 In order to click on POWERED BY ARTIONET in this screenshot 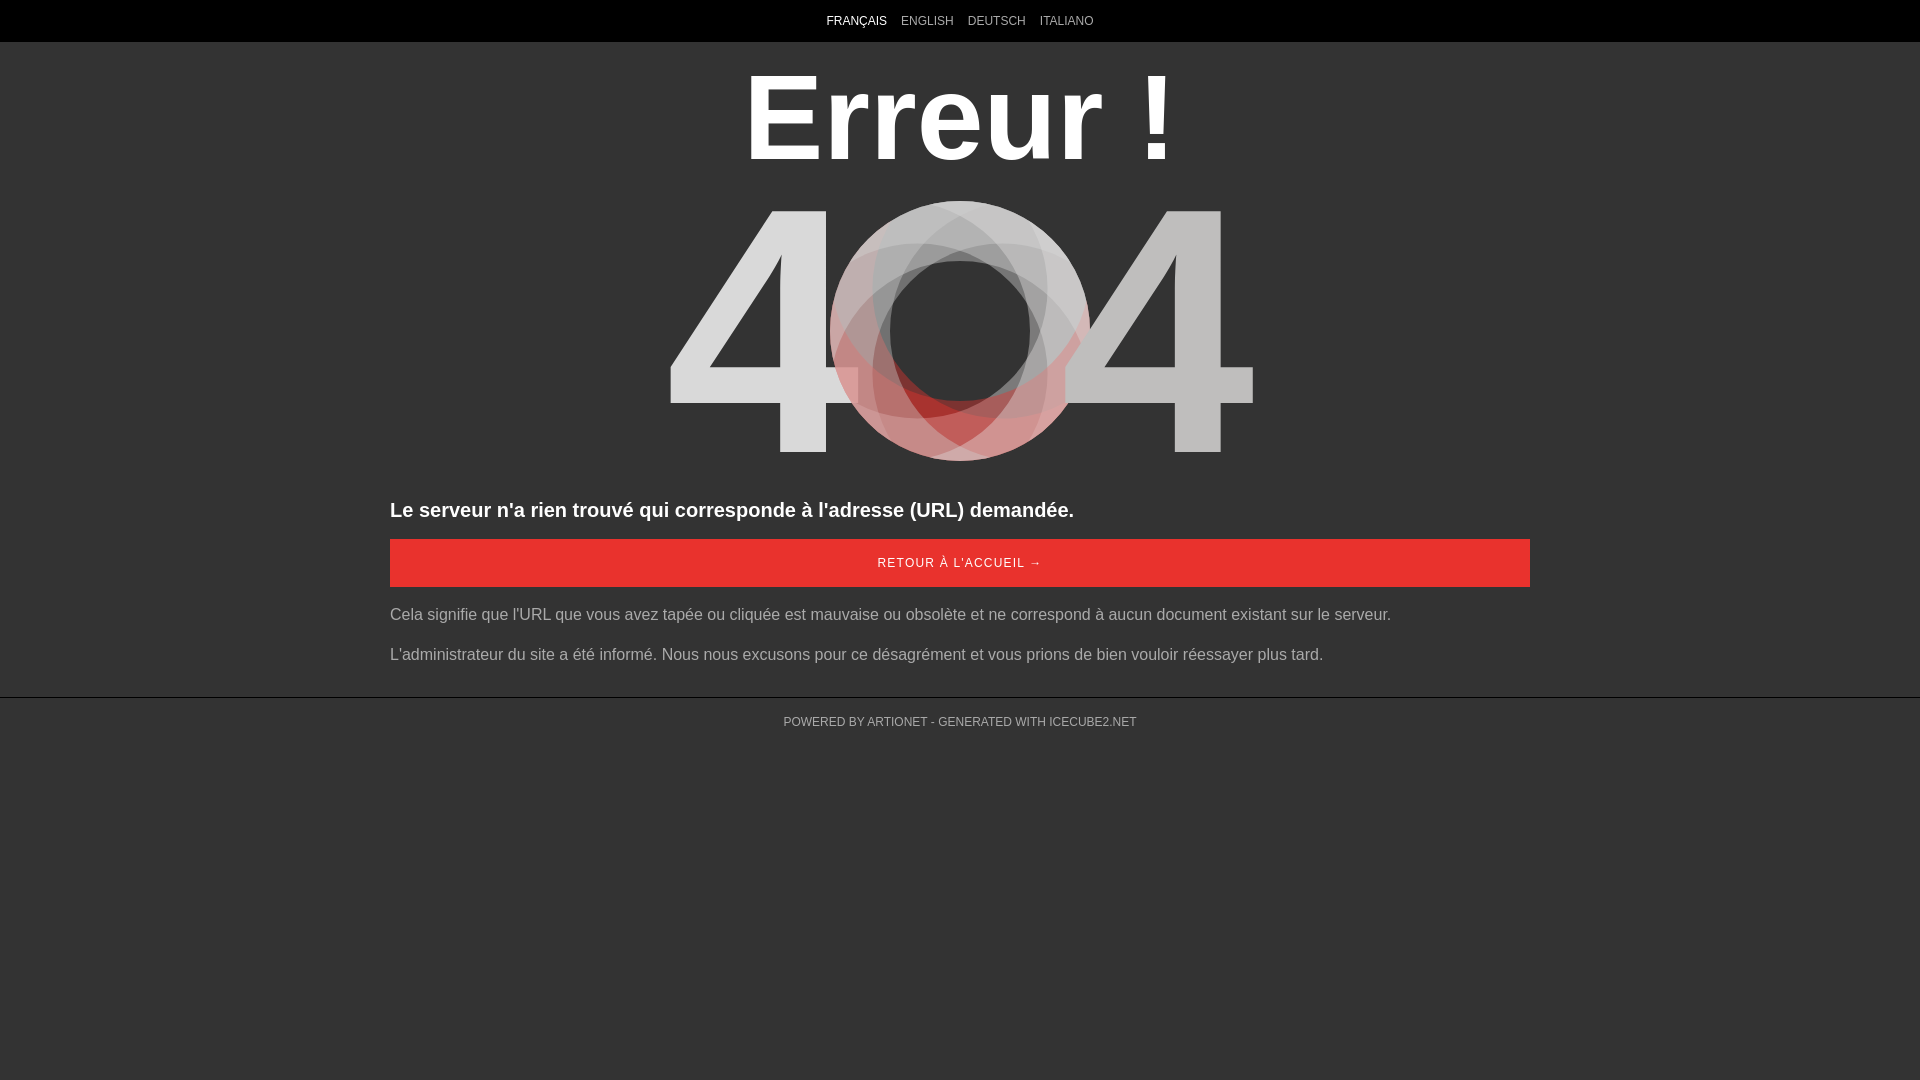, I will do `click(855, 722)`.